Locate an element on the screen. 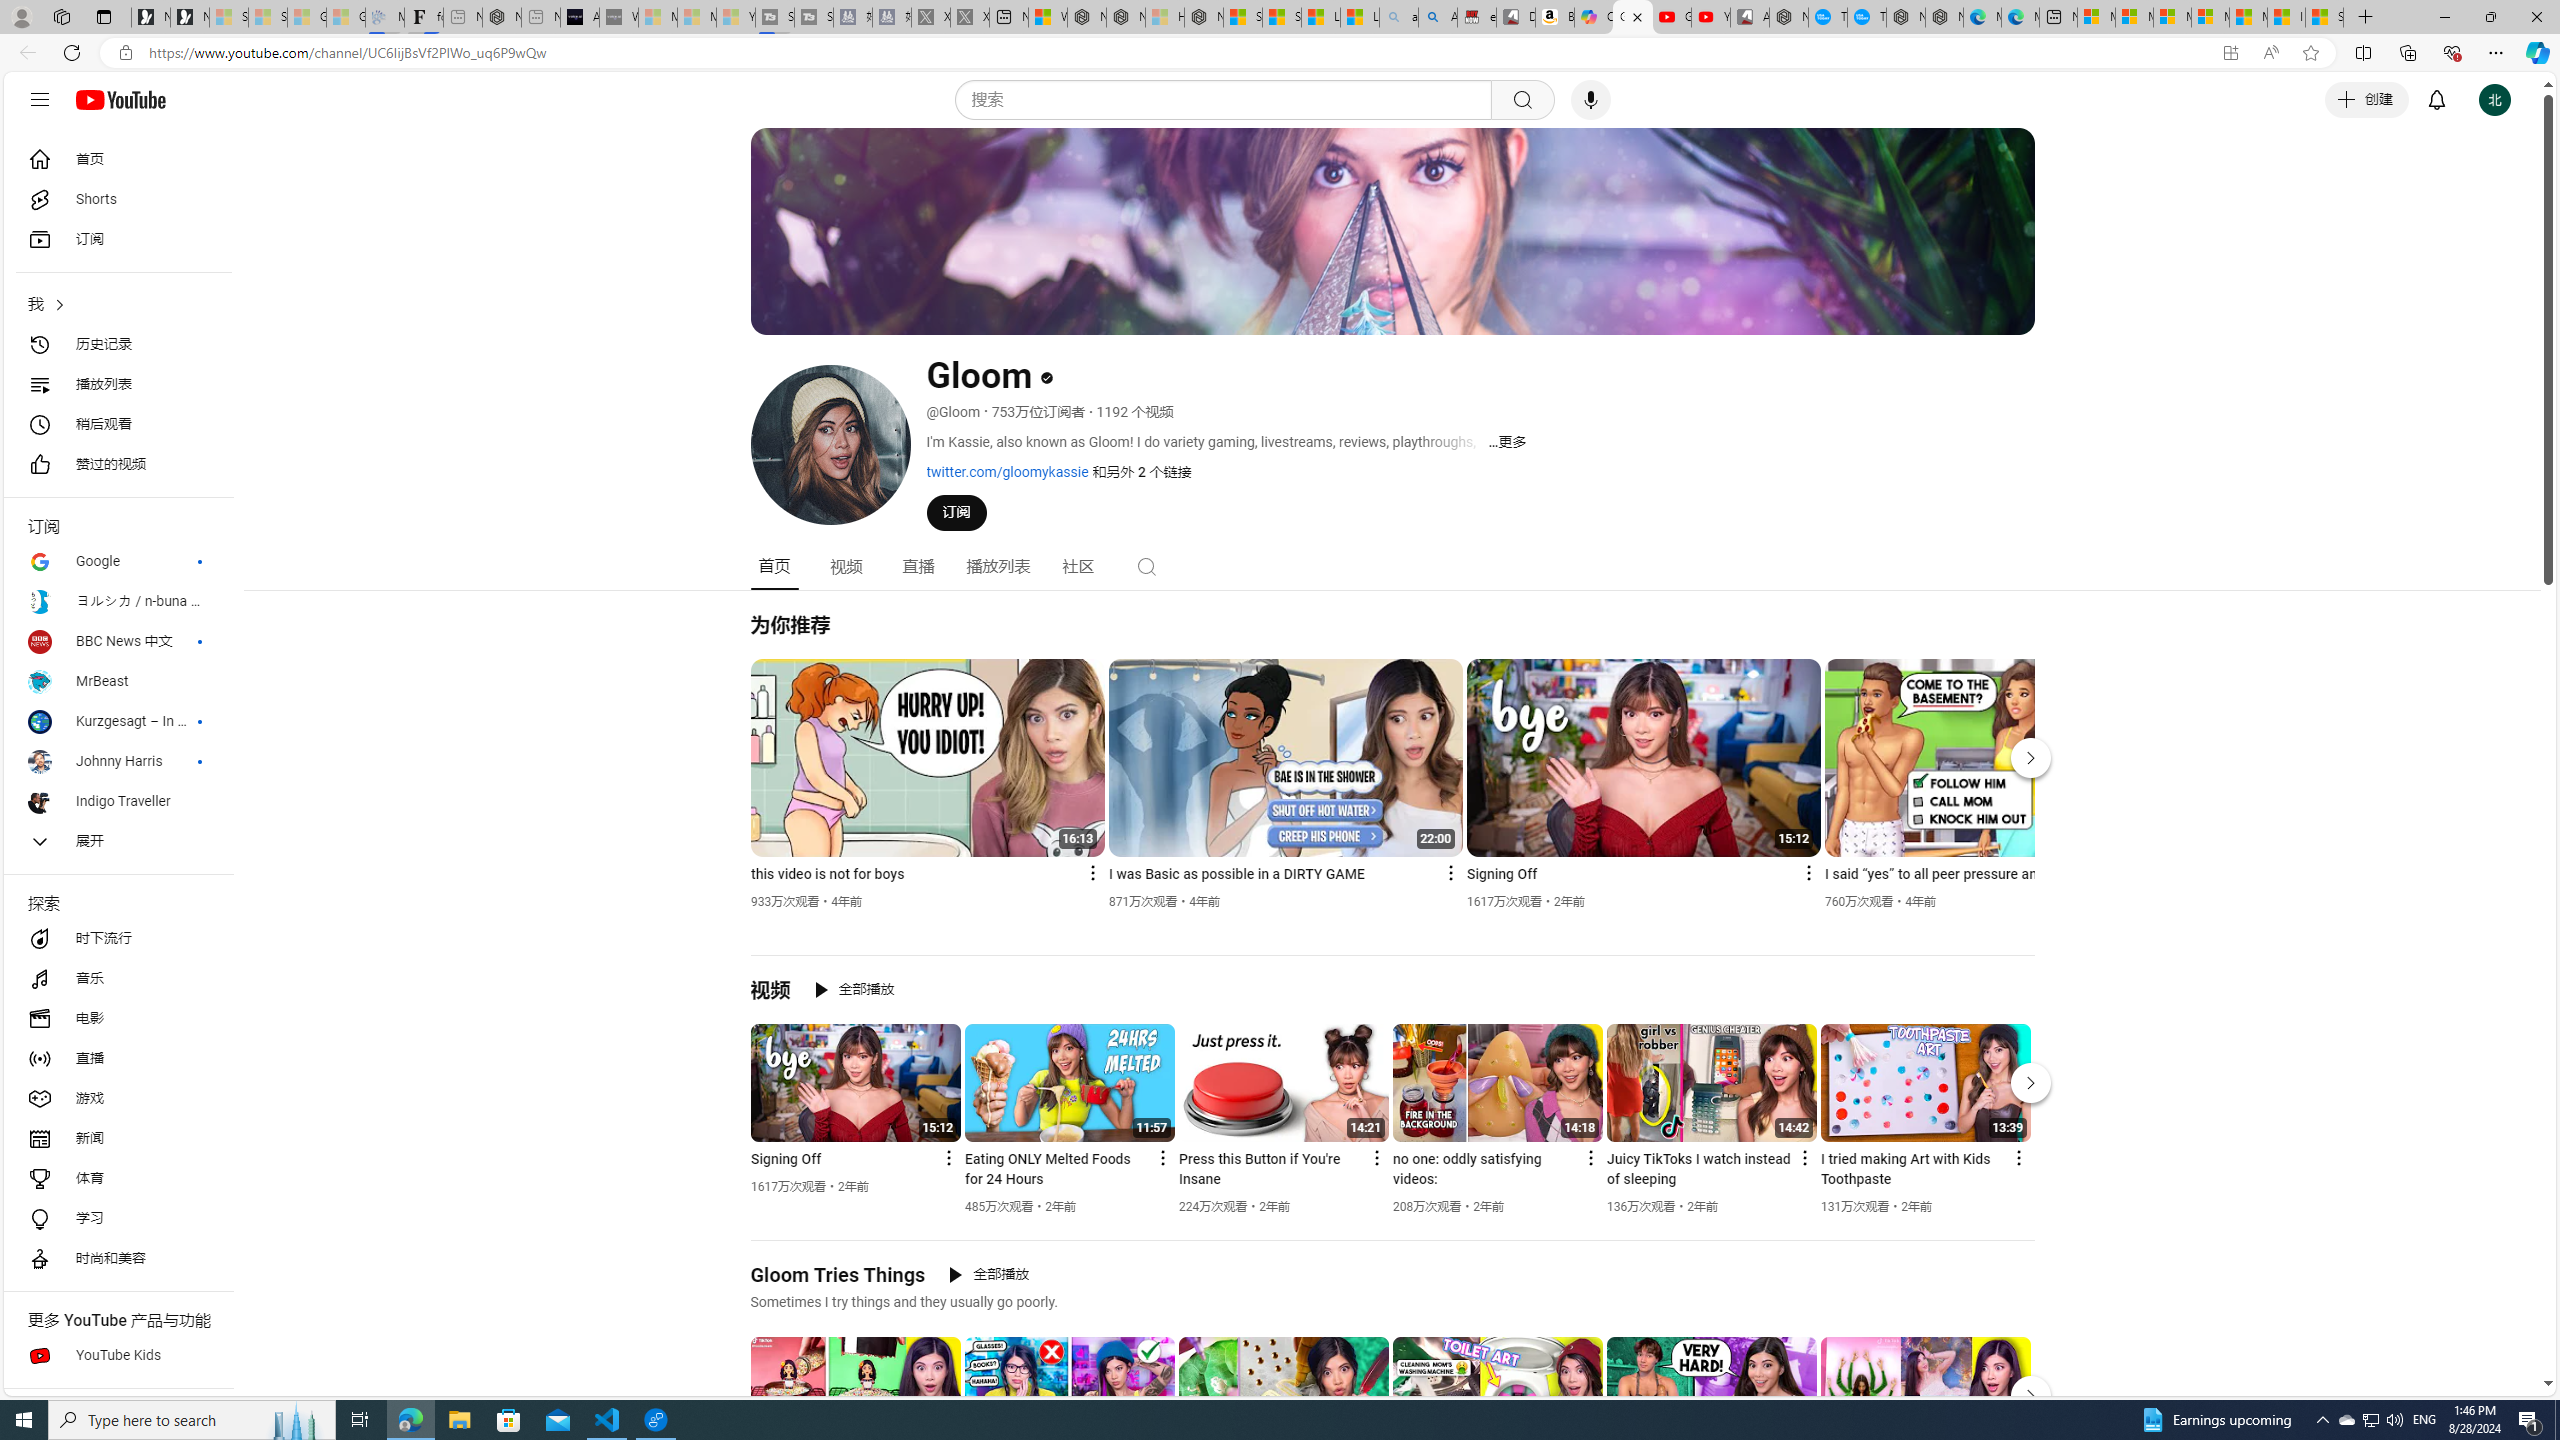  App available. Install YouTube is located at coordinates (2230, 53).